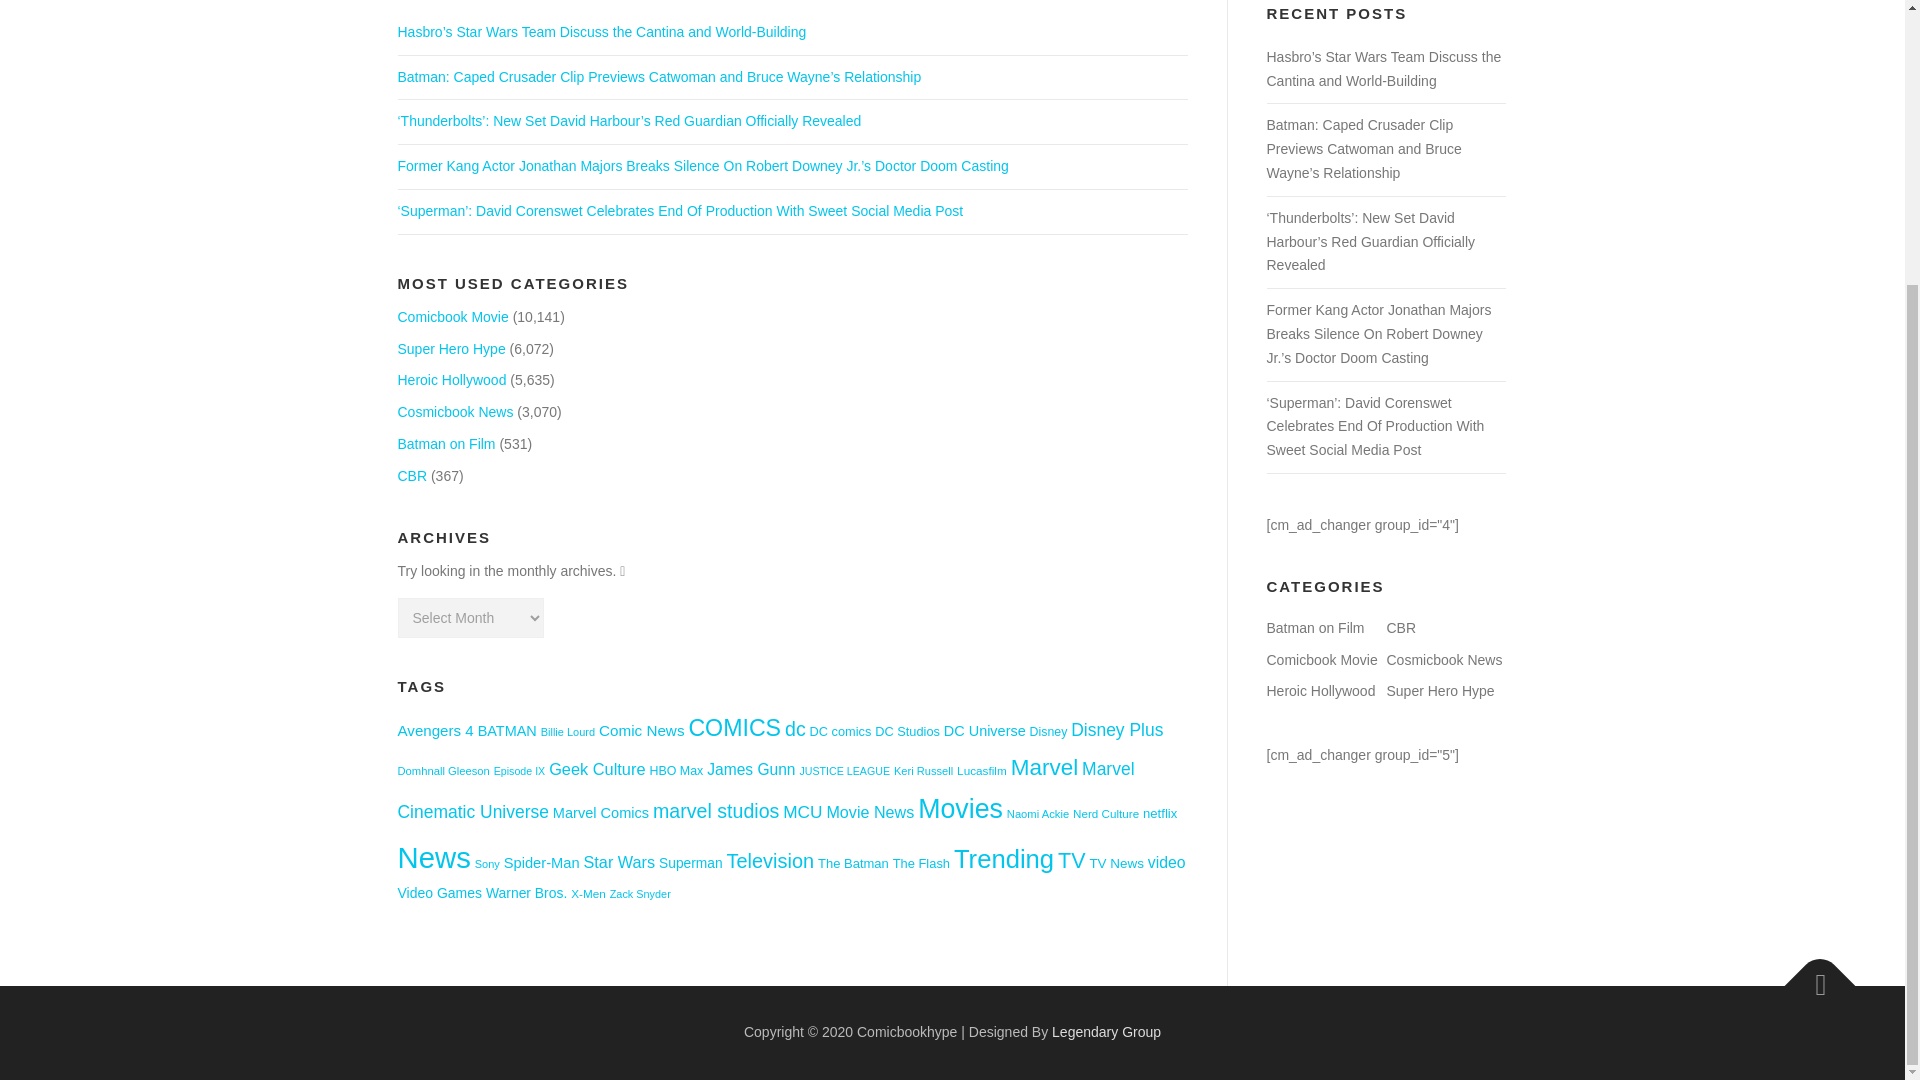 The width and height of the screenshot is (1920, 1080). Describe the element at coordinates (750, 769) in the screenshot. I see `James Gunn` at that location.